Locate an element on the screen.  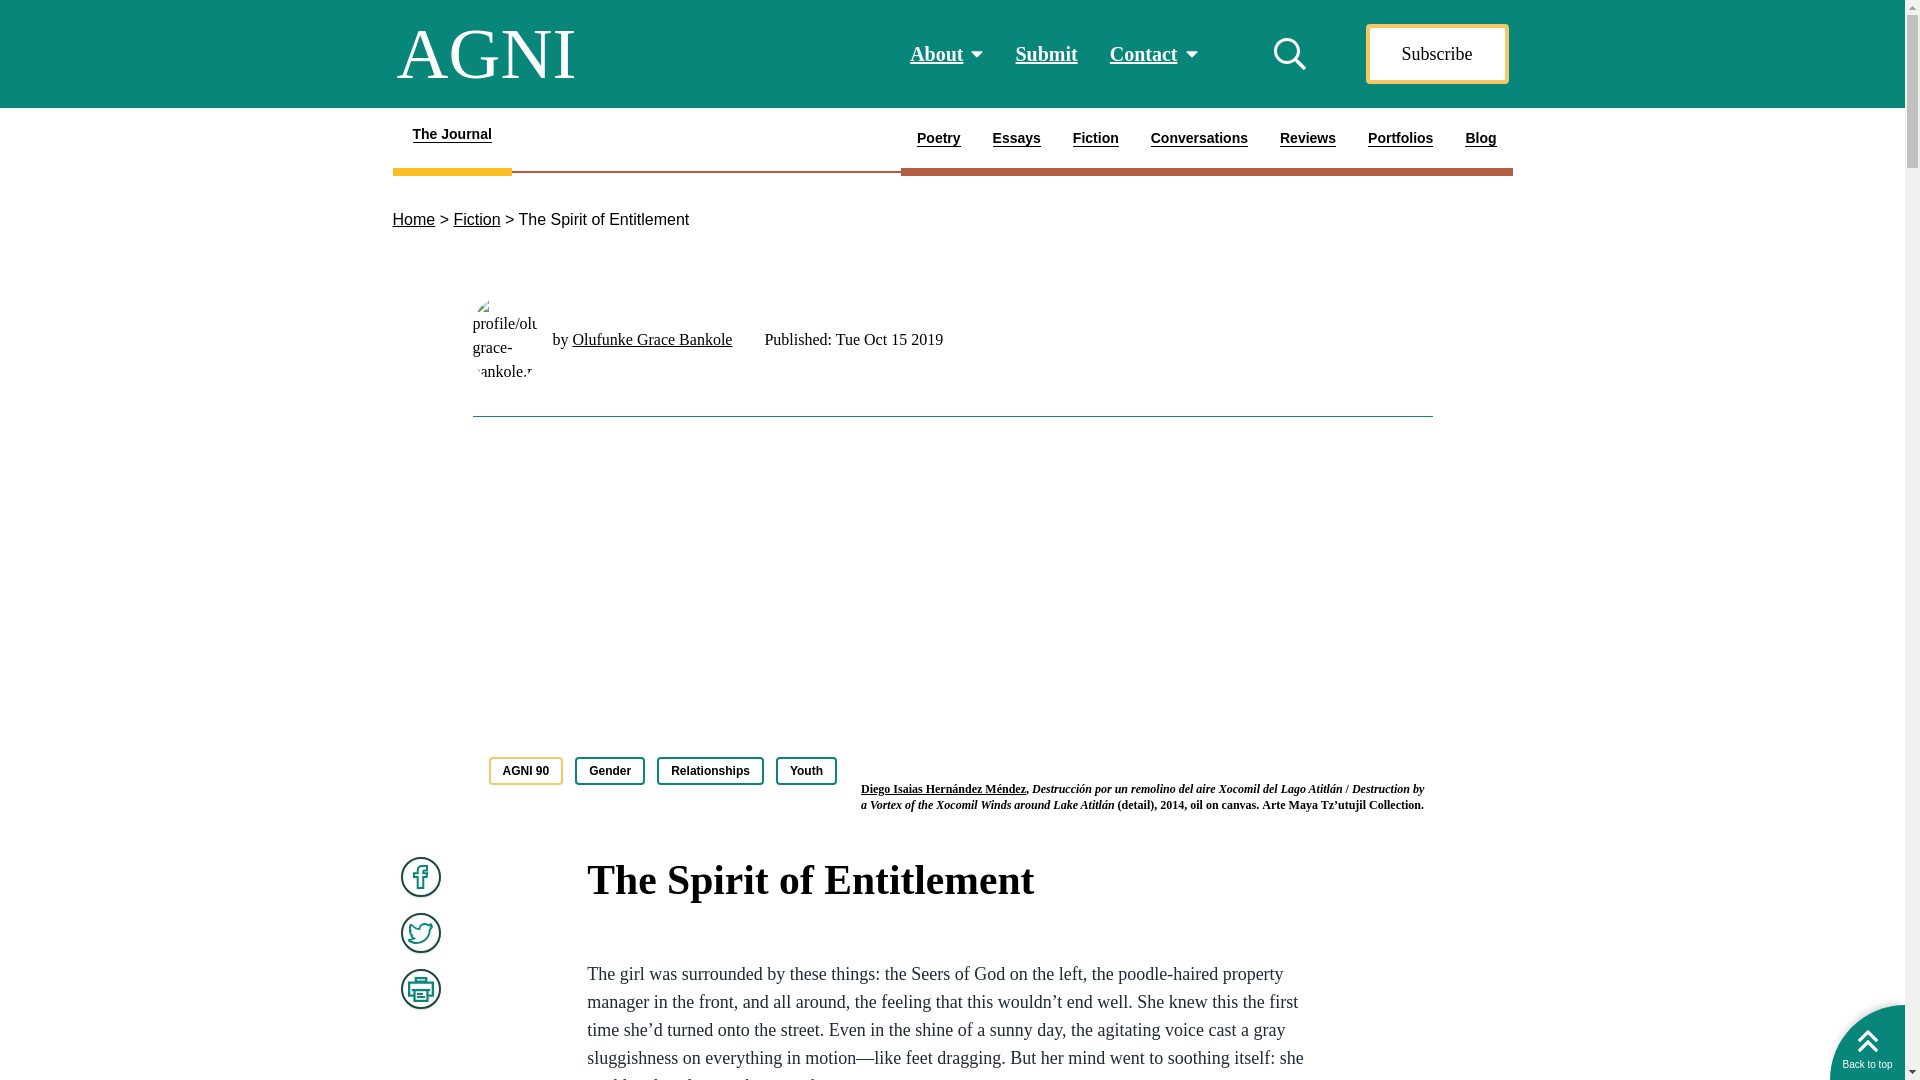
Home is located at coordinates (413, 218).